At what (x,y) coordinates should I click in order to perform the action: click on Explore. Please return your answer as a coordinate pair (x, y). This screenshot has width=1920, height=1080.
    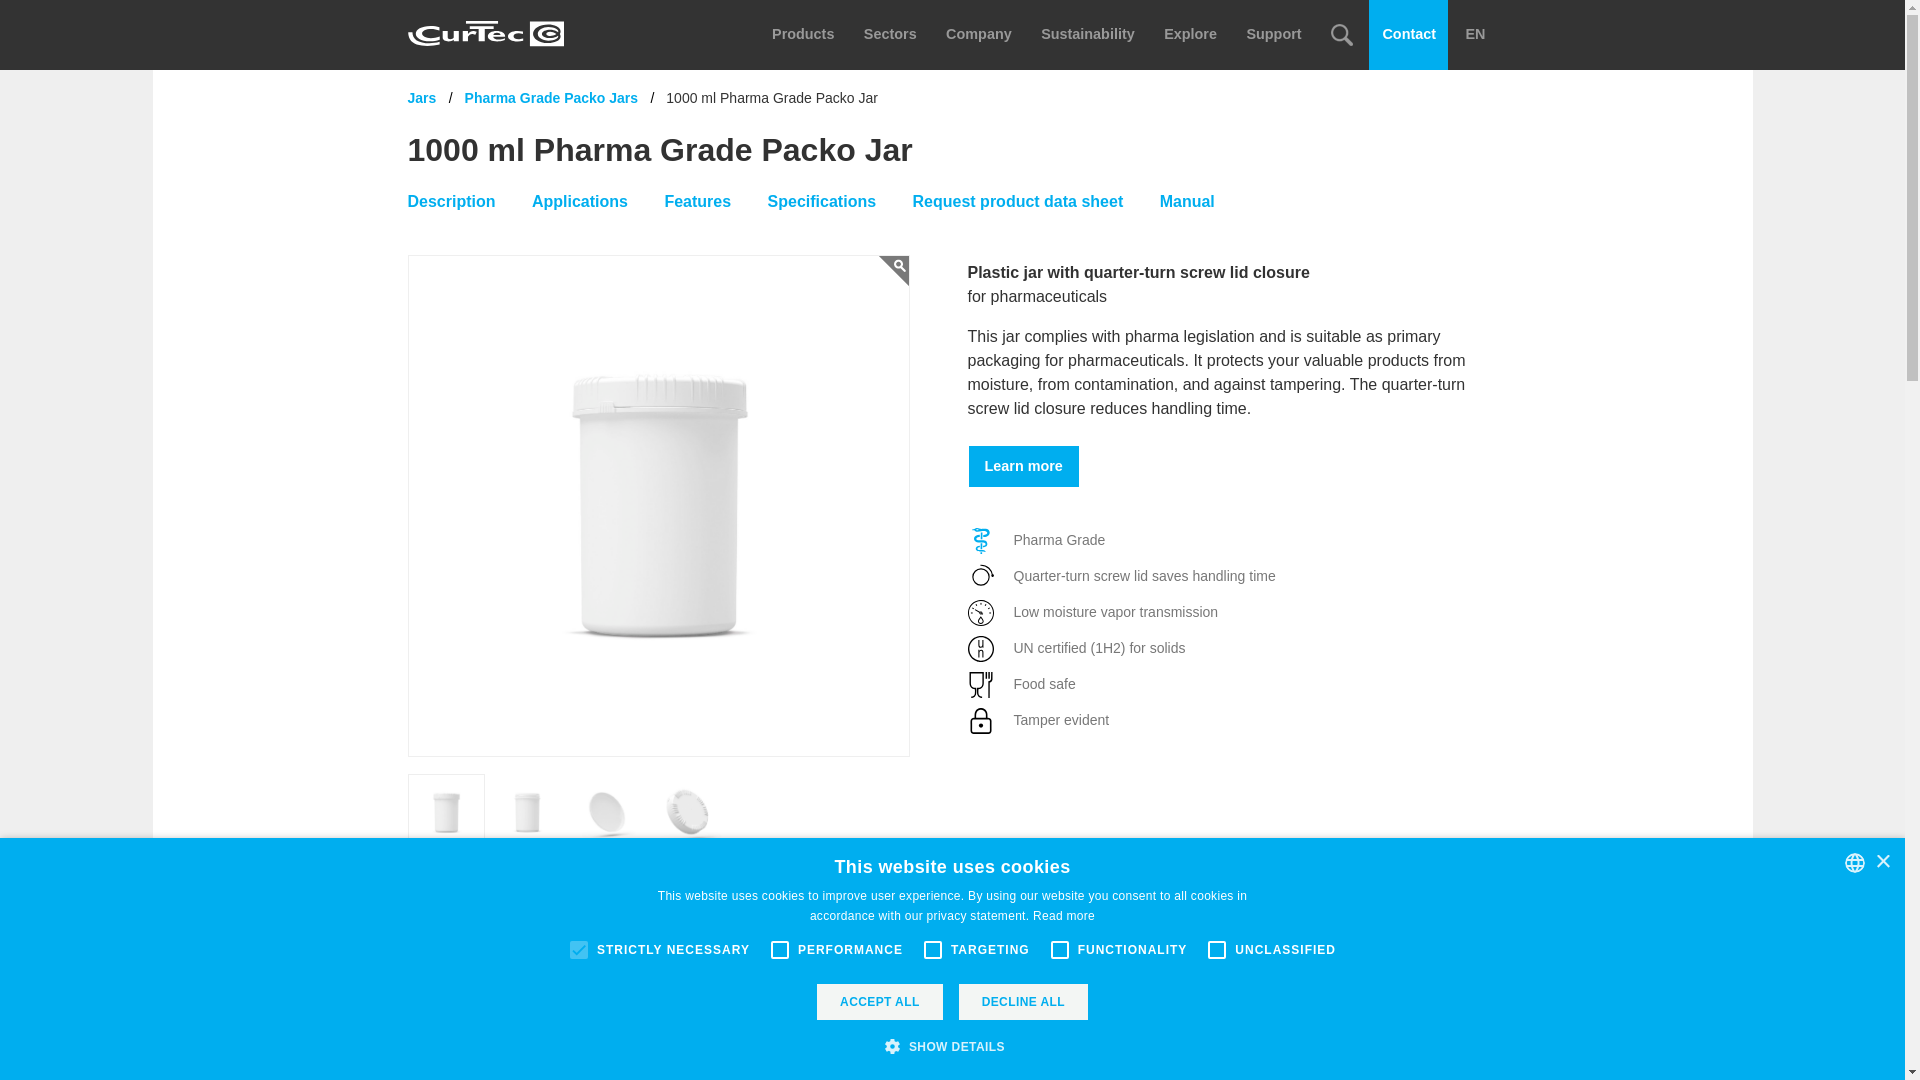
    Looking at the image, I should click on (1189, 35).